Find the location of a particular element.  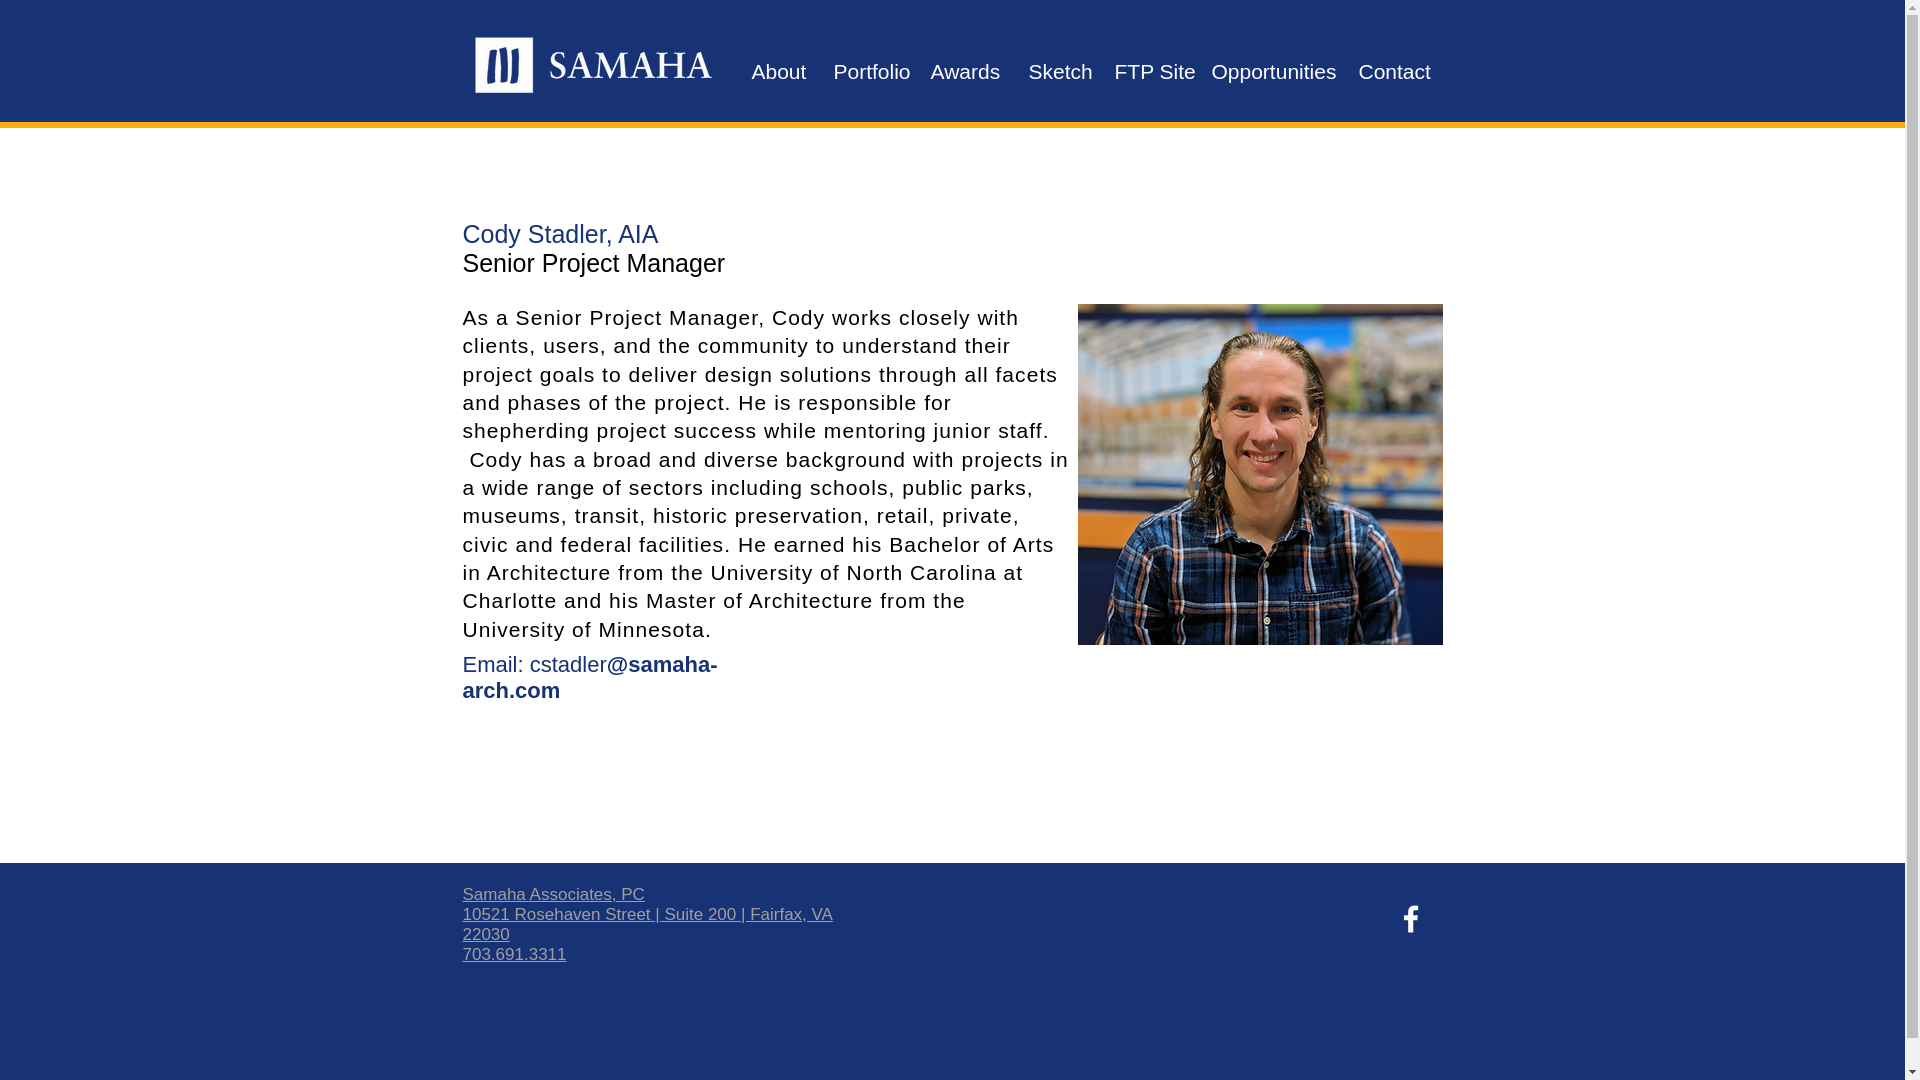

Portfolio is located at coordinates (866, 72).